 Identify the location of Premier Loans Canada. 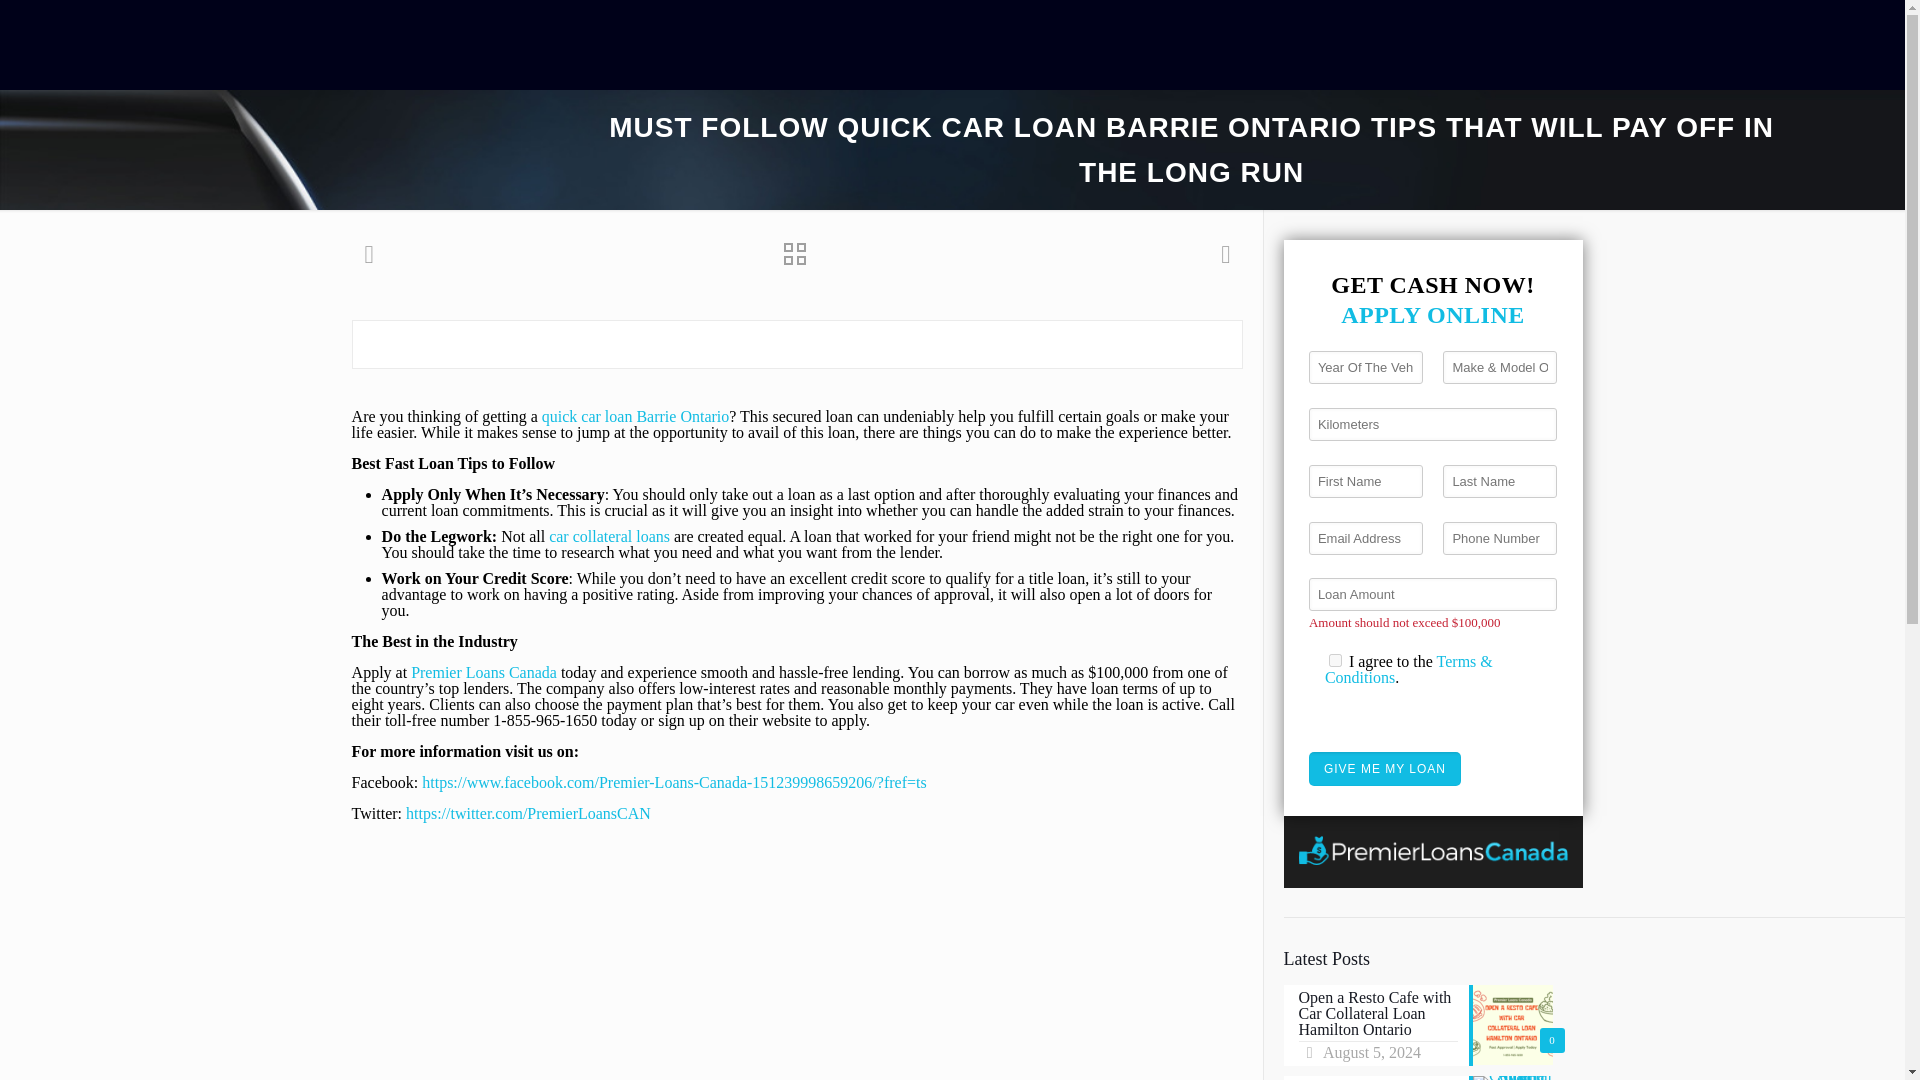
(483, 672).